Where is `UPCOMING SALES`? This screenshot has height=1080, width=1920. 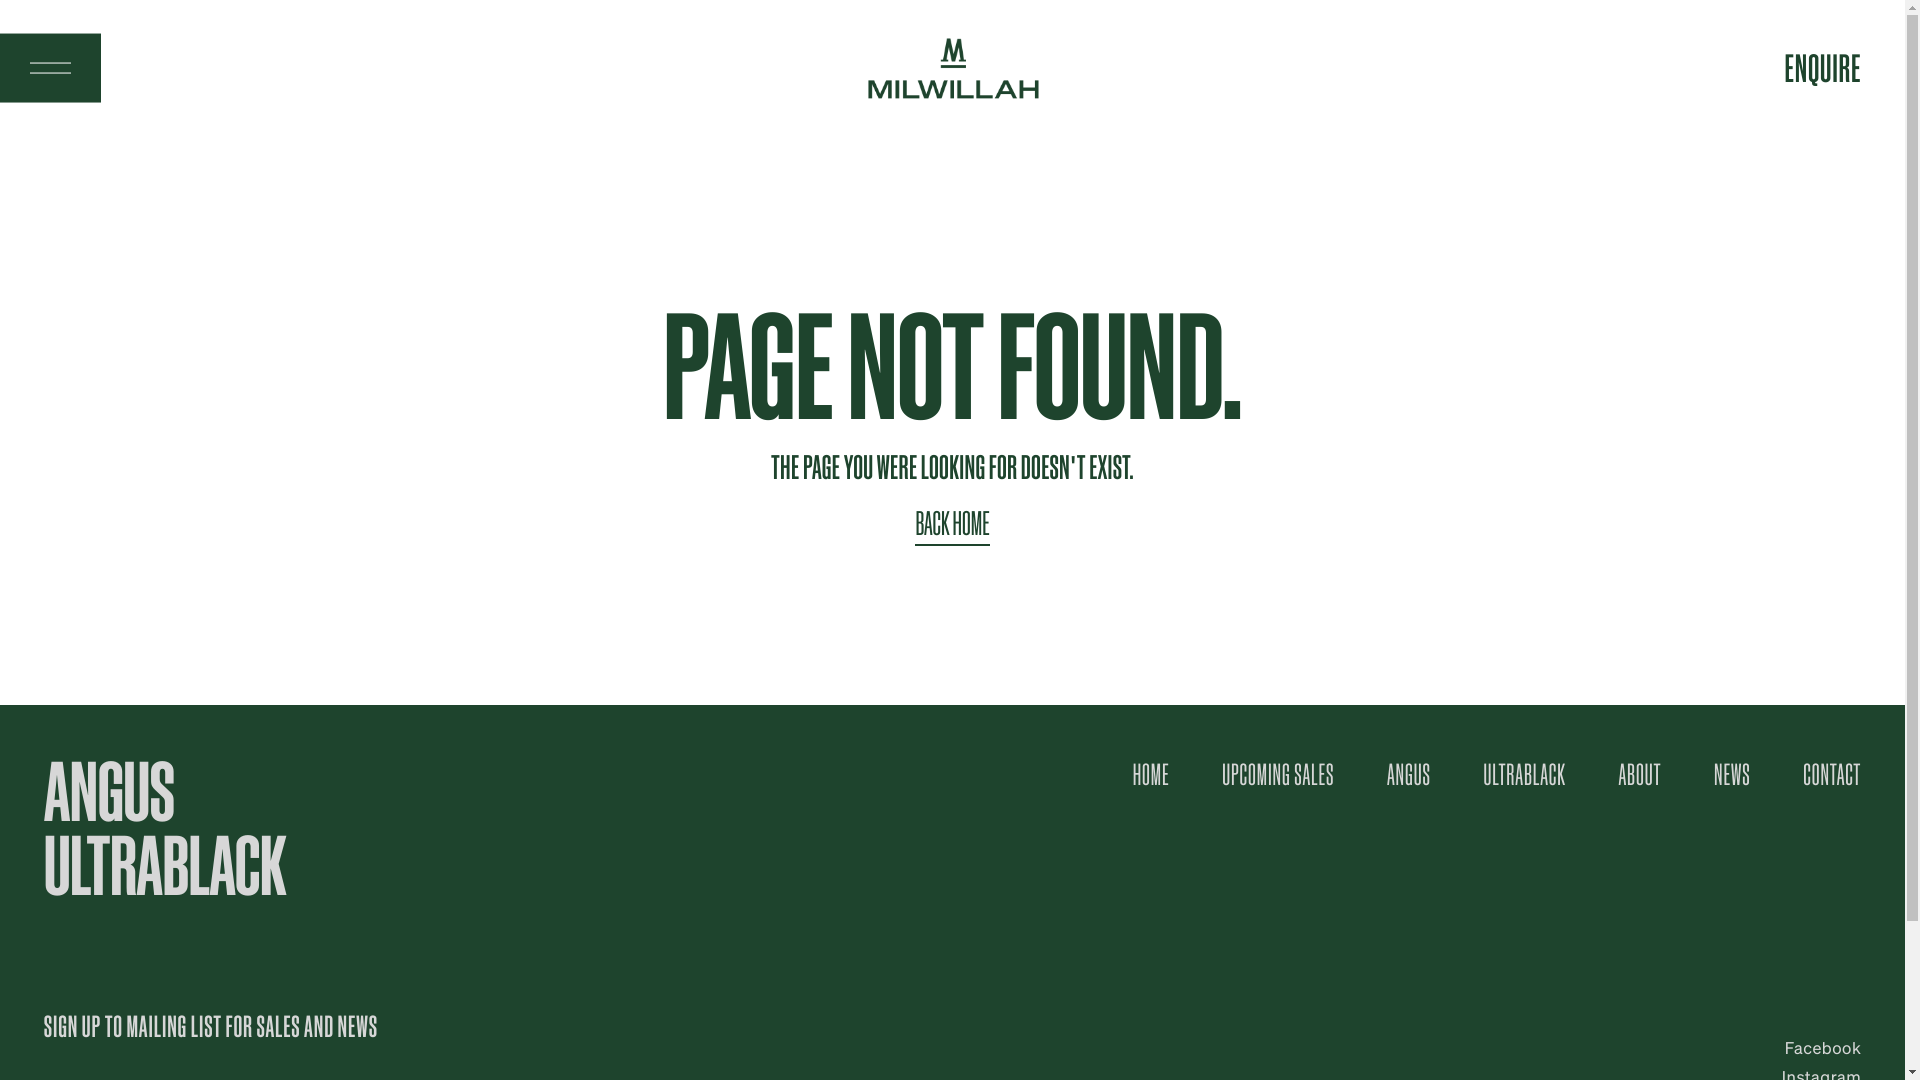 UPCOMING SALES is located at coordinates (1278, 773).